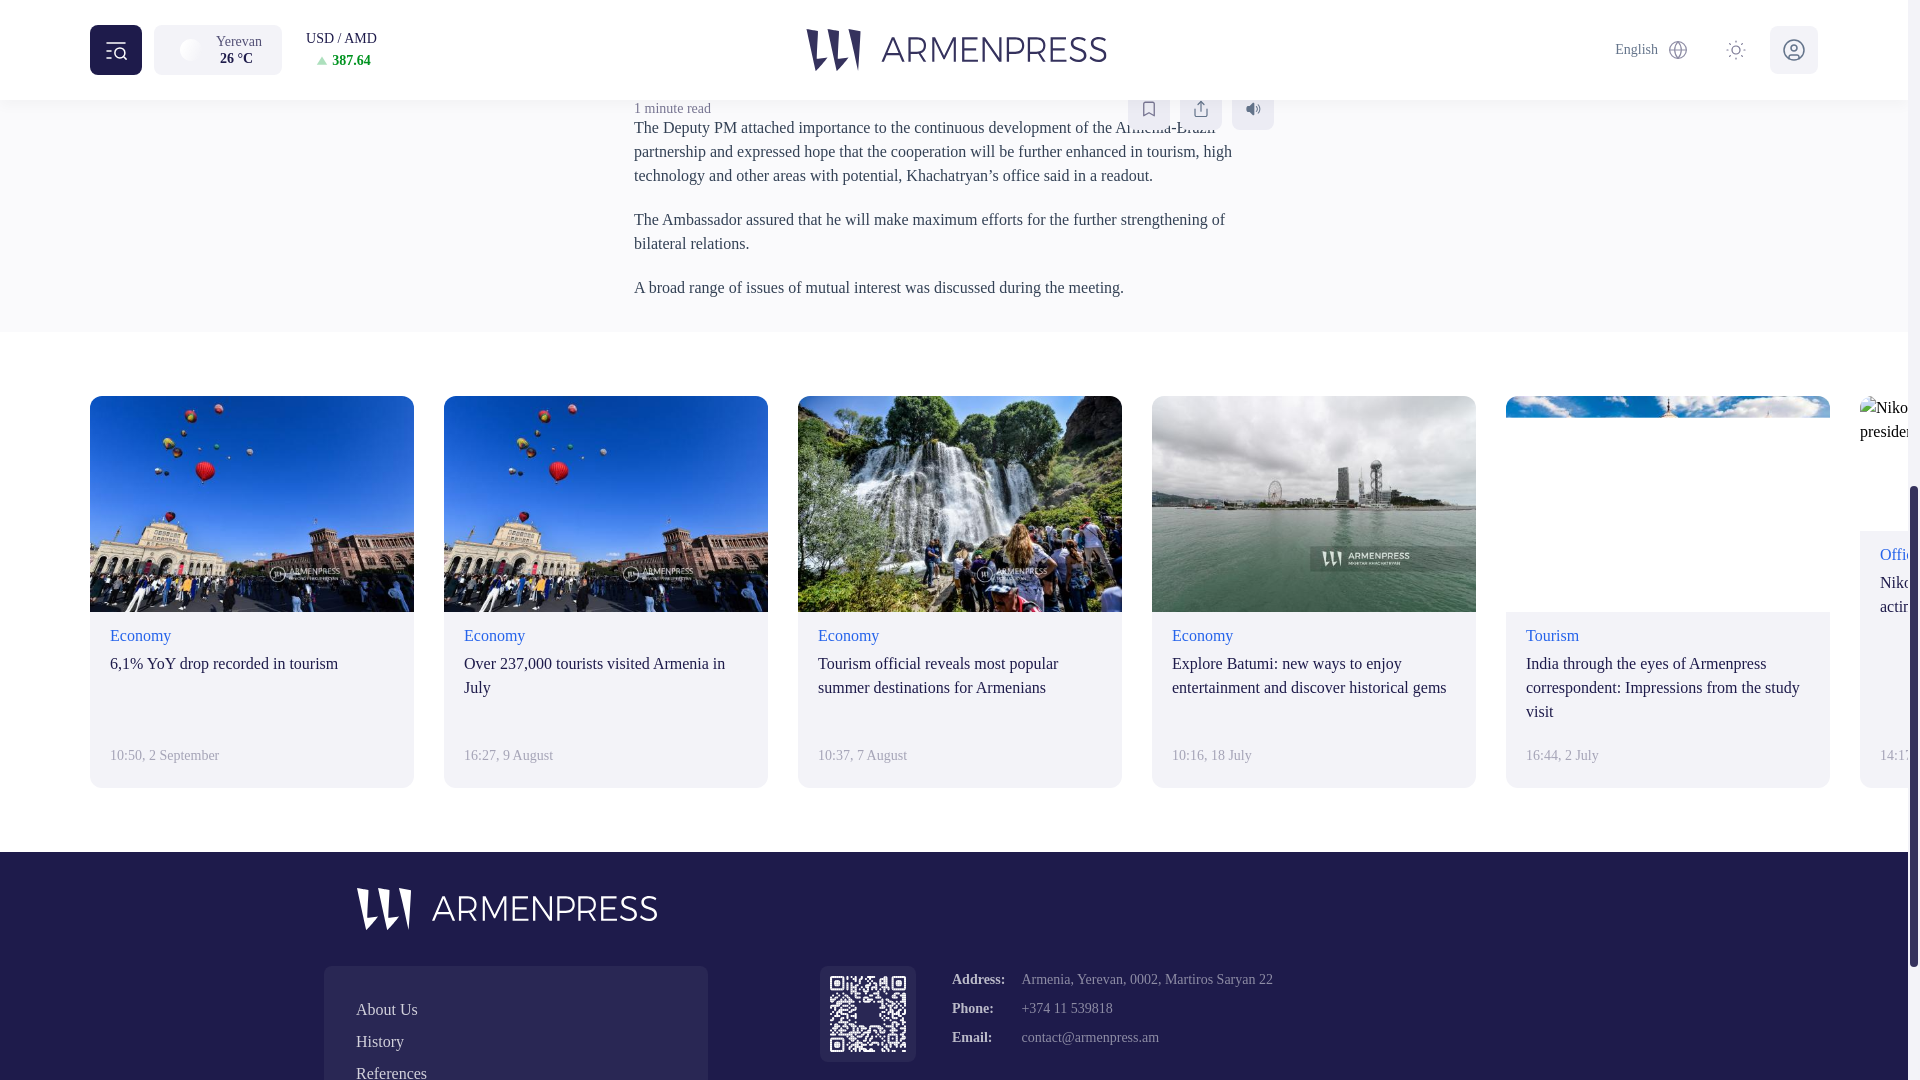 This screenshot has height=1080, width=1920. Describe the element at coordinates (515, 1042) in the screenshot. I see `History` at that location.